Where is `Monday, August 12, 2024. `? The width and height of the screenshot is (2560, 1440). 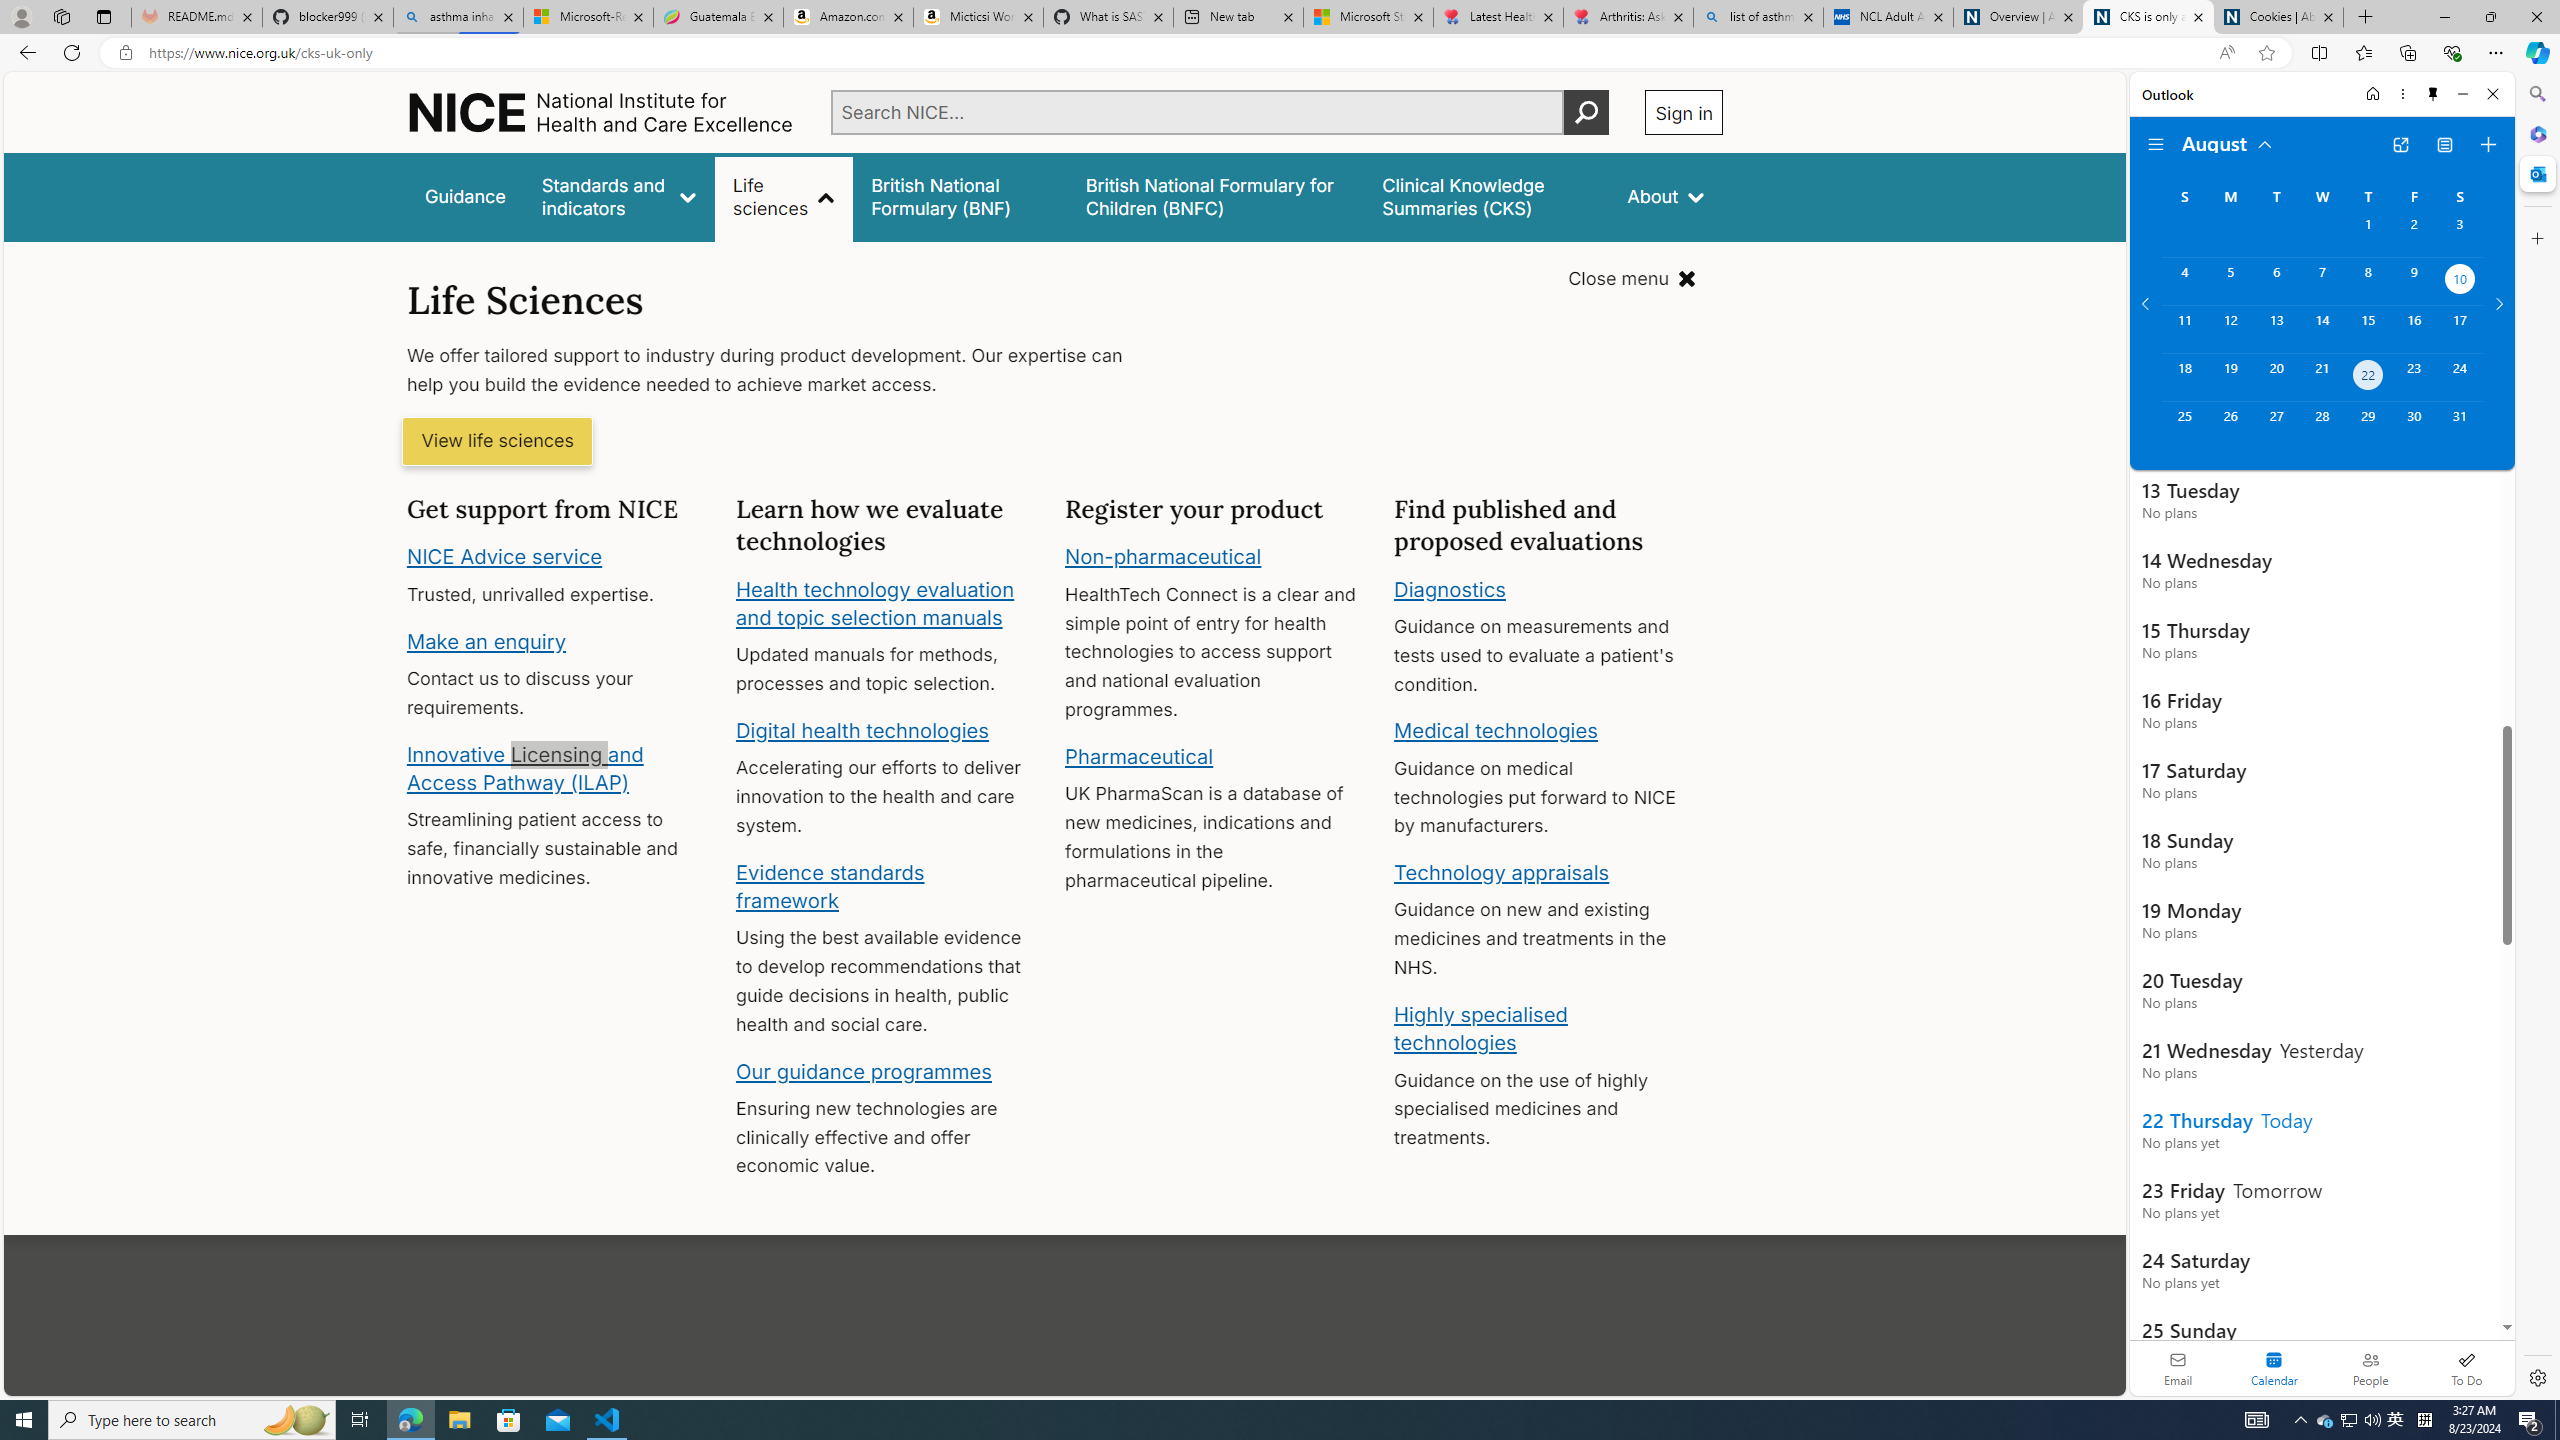
Monday, August 12, 2024.  is located at coordinates (2229, 328).